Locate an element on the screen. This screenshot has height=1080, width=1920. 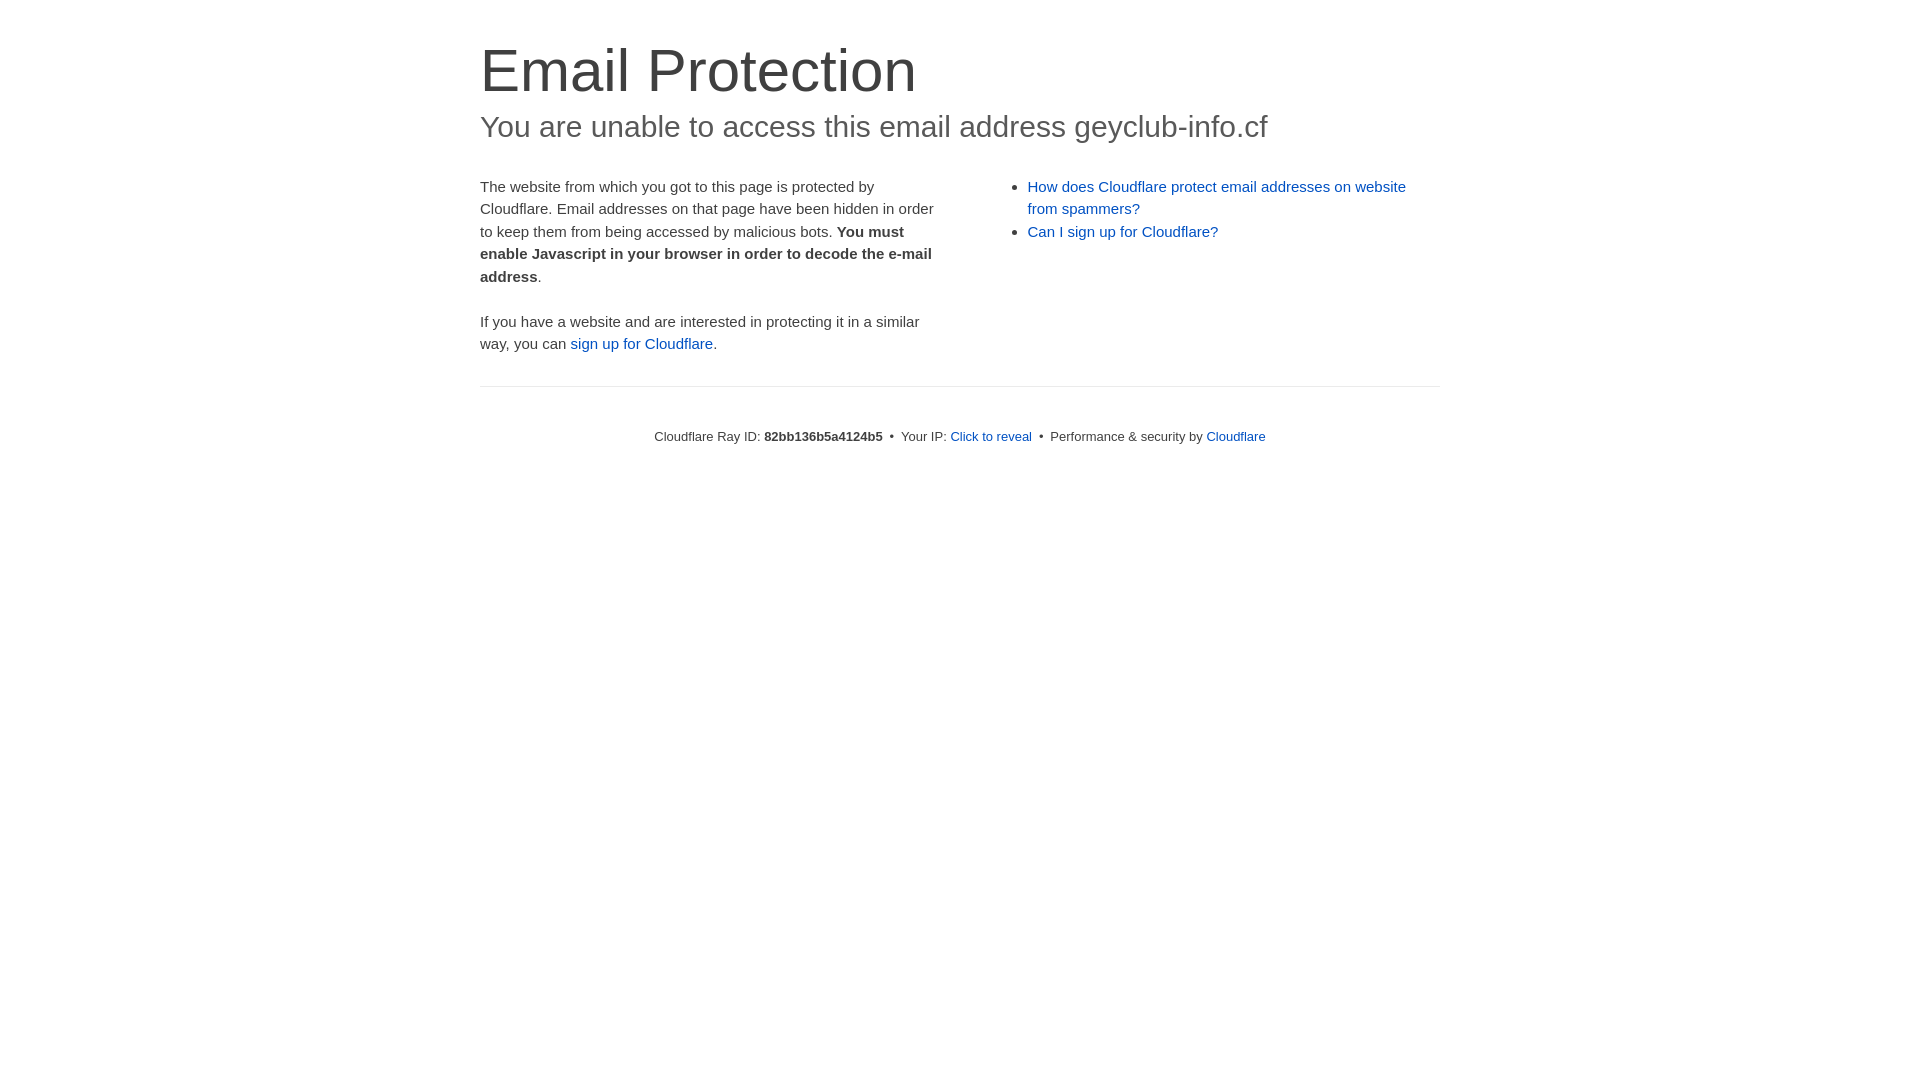
sign up for Cloudflare is located at coordinates (642, 344).